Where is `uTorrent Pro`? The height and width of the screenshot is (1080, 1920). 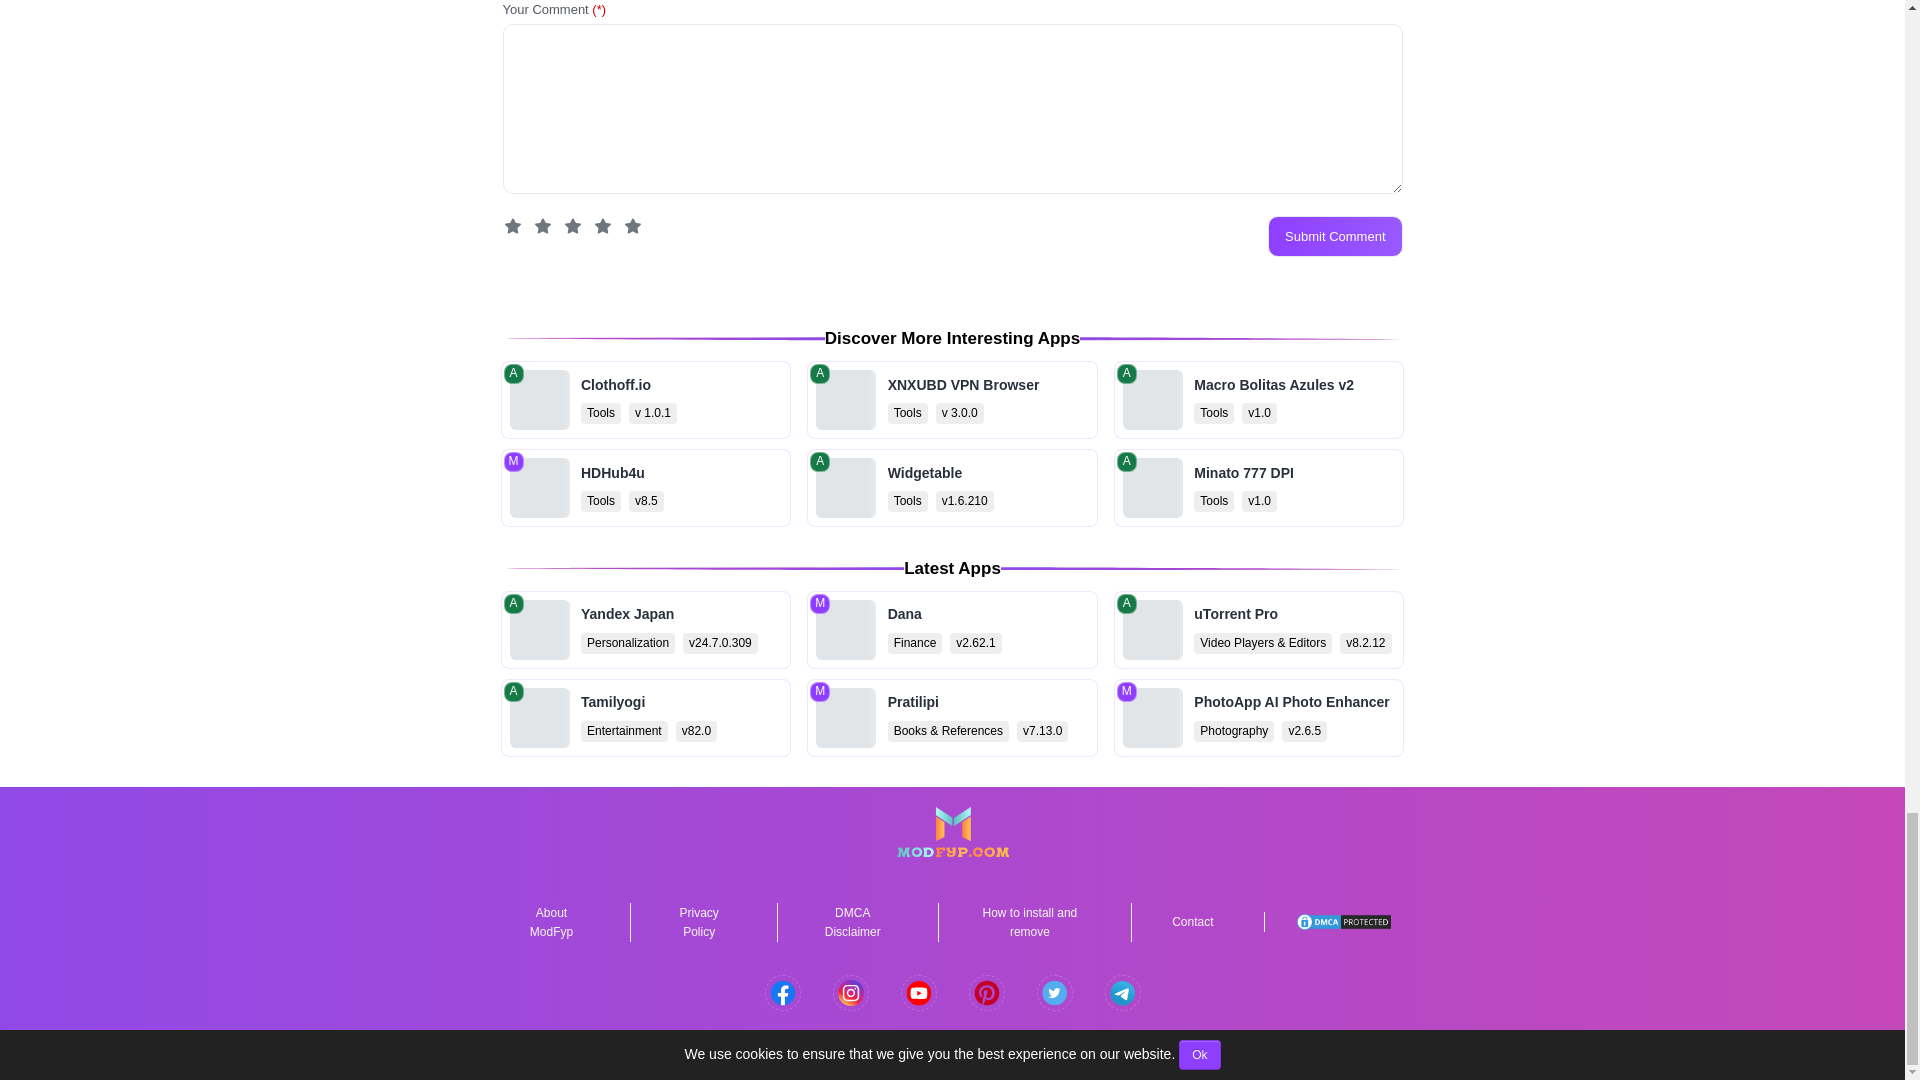 uTorrent Pro is located at coordinates (1259, 629).